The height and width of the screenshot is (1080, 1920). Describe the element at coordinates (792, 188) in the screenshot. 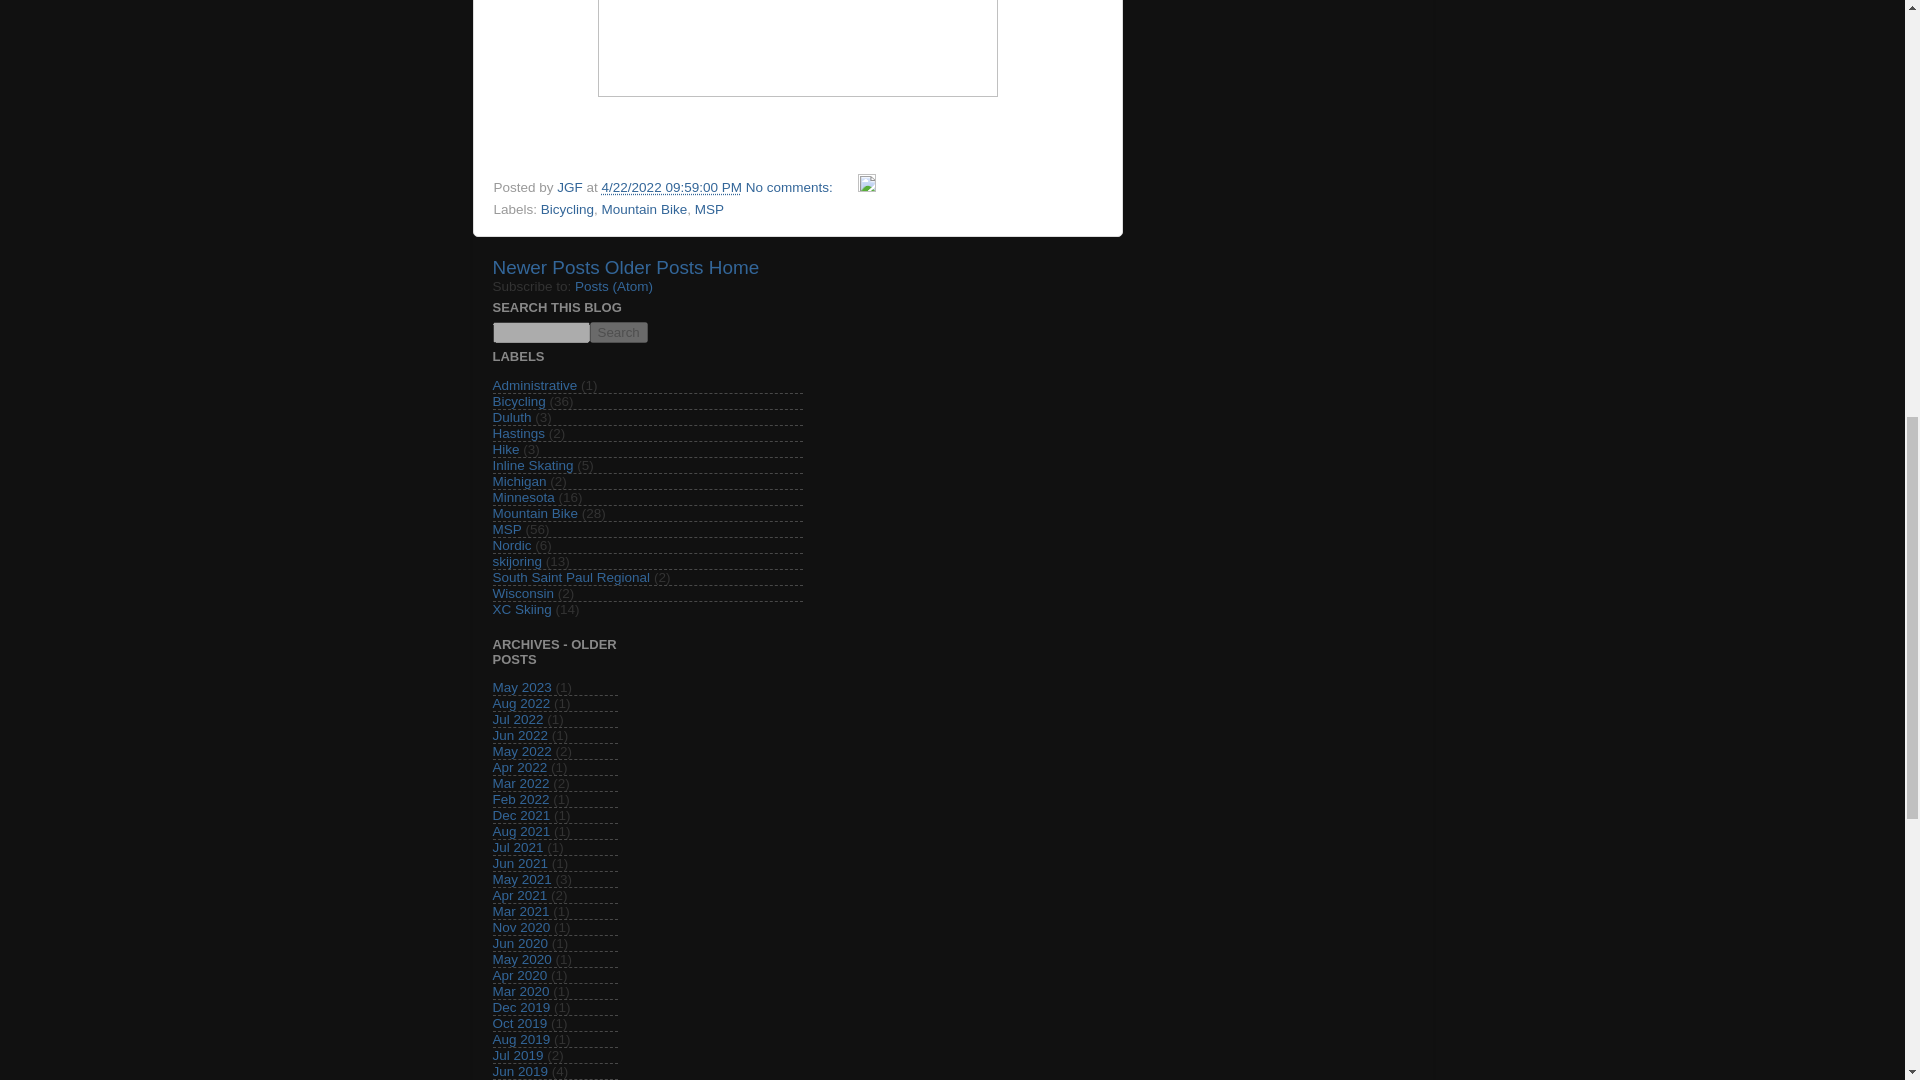

I see `No comments:` at that location.